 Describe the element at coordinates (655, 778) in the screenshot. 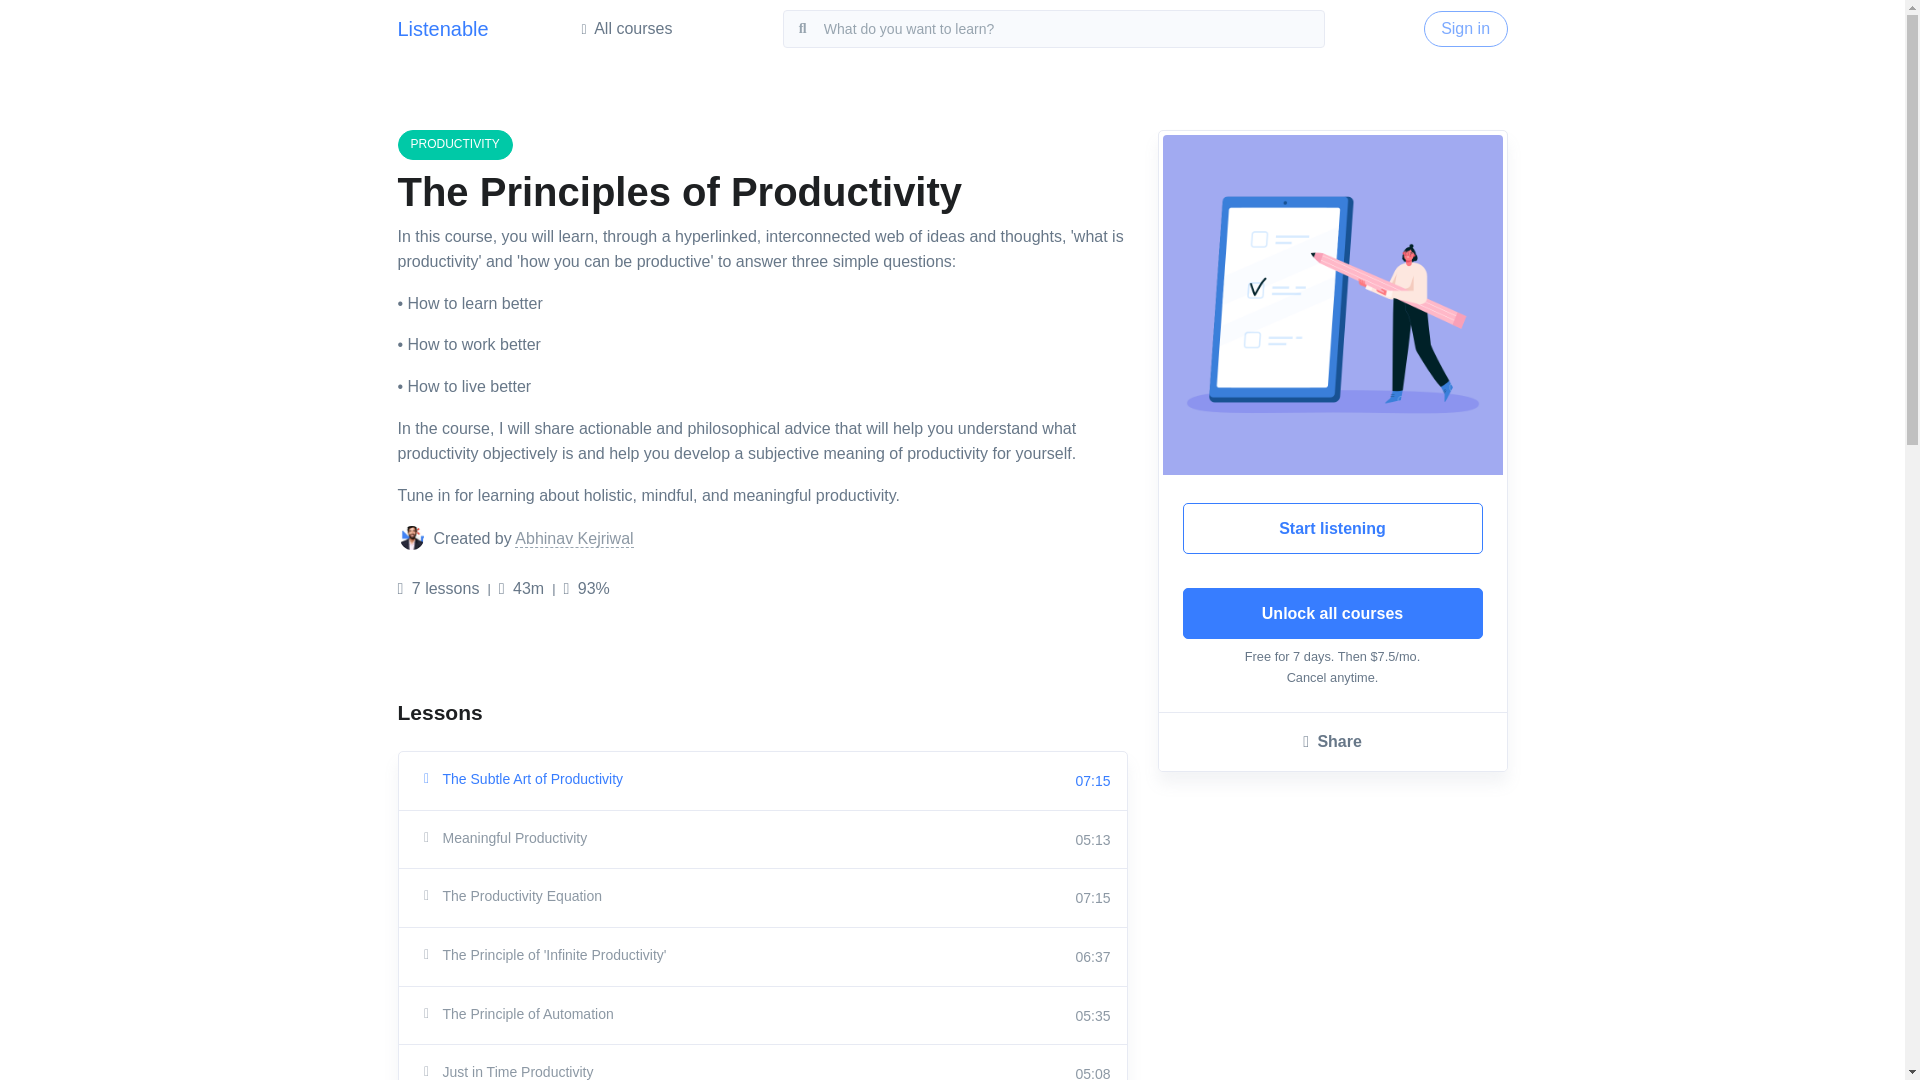

I see `The Subtle Art of Productivity` at that location.